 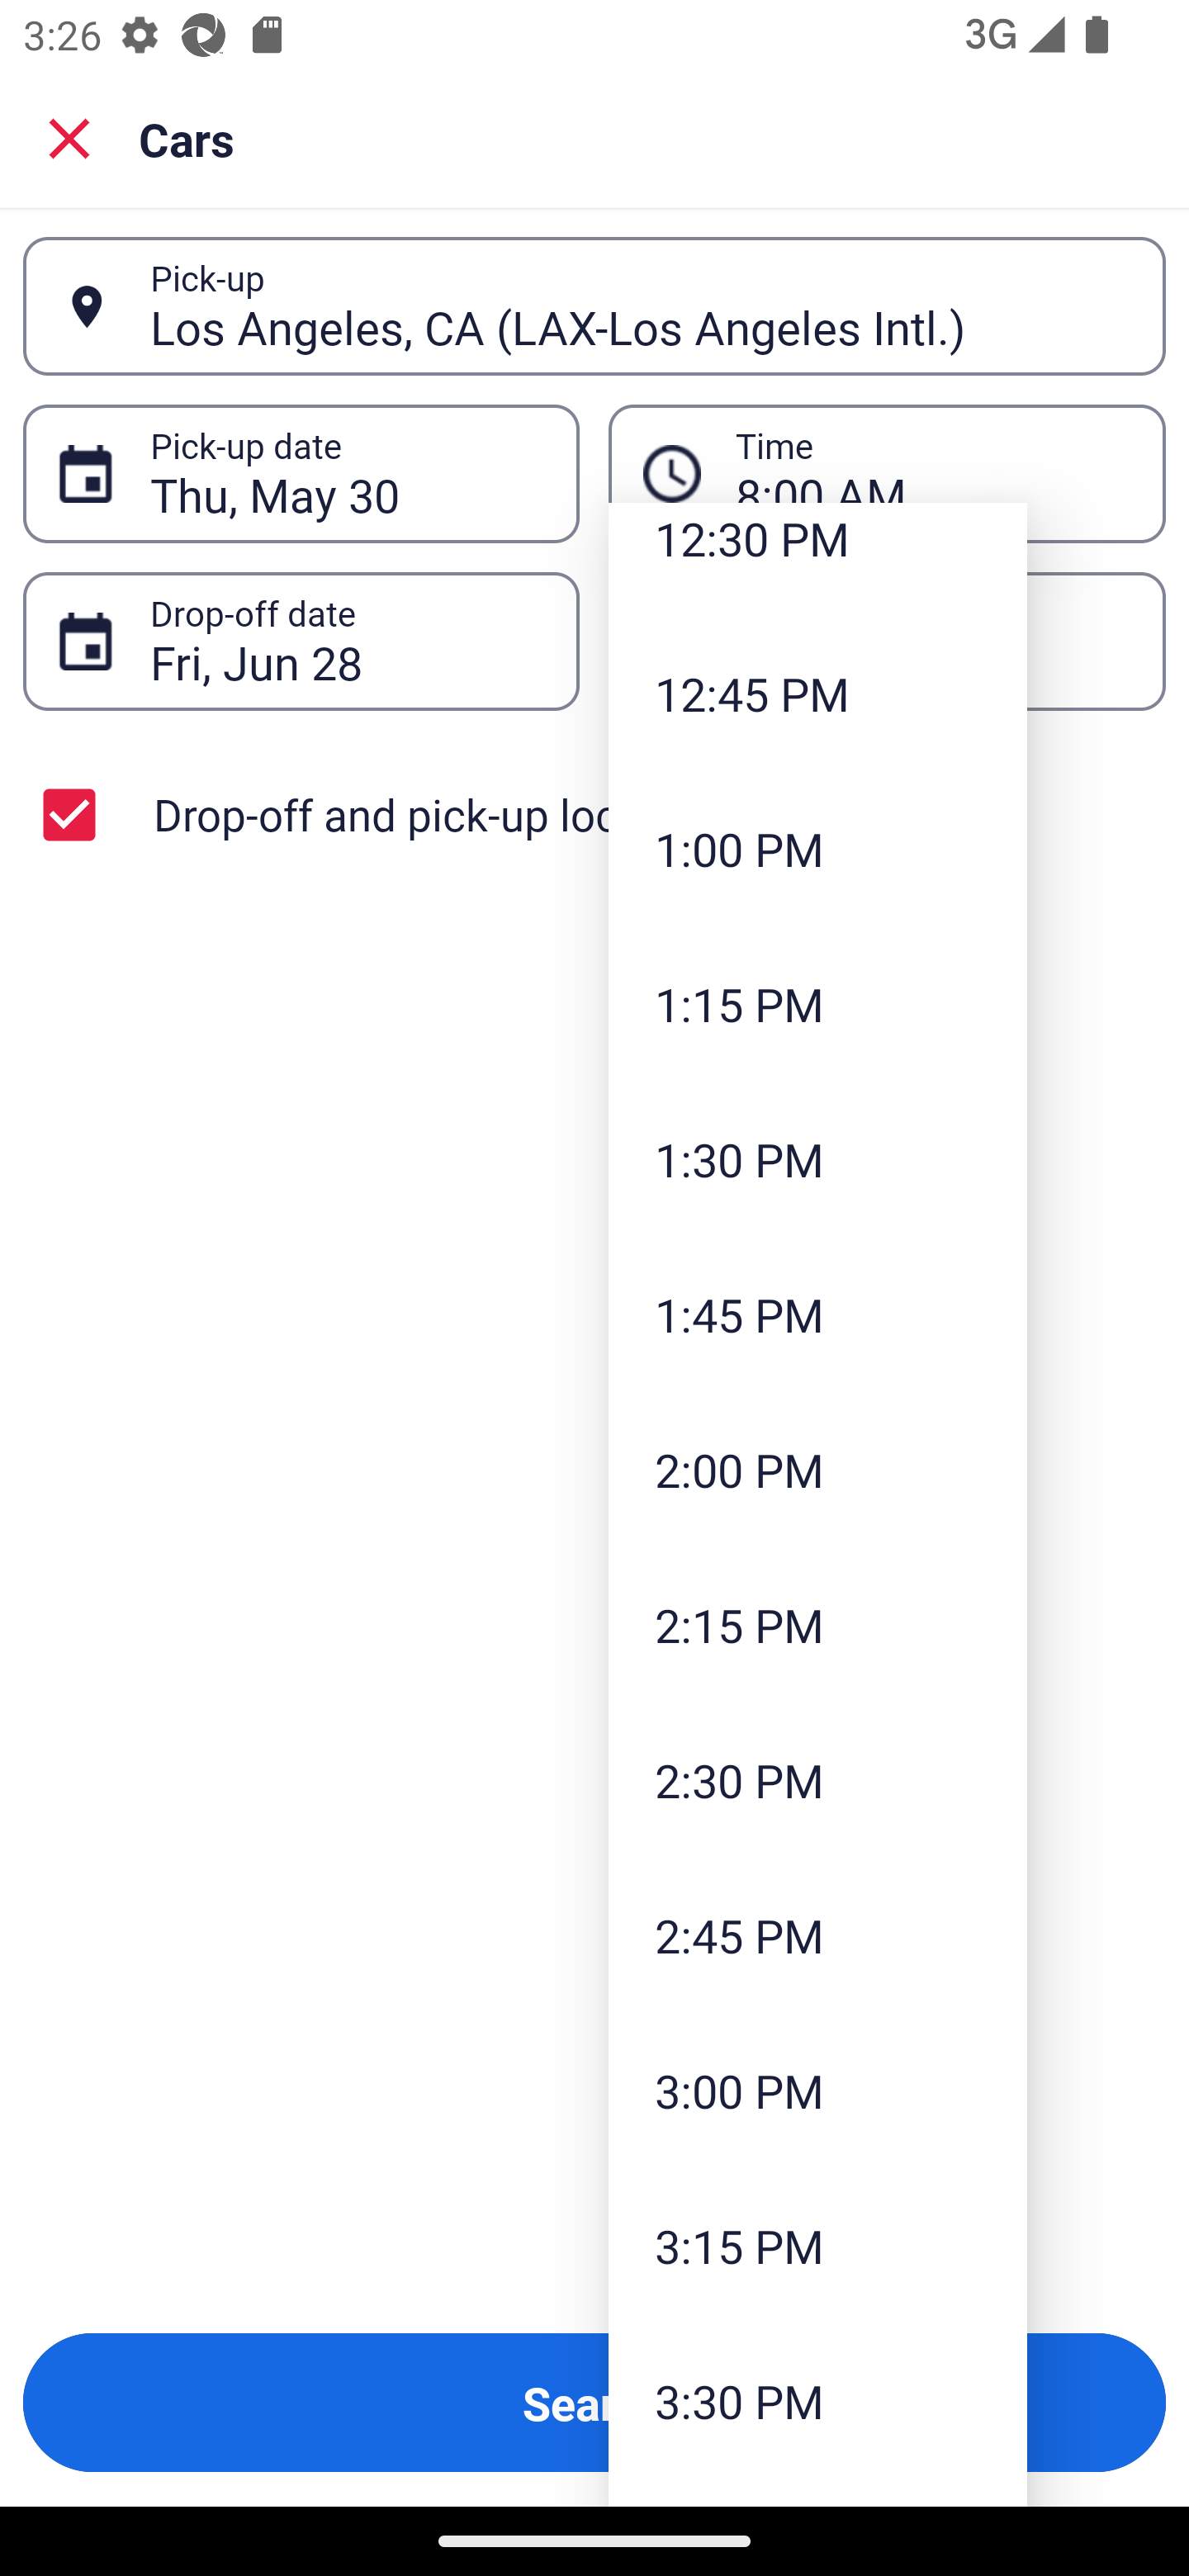 I want to click on 2:00 PM, so click(x=817, y=1470).